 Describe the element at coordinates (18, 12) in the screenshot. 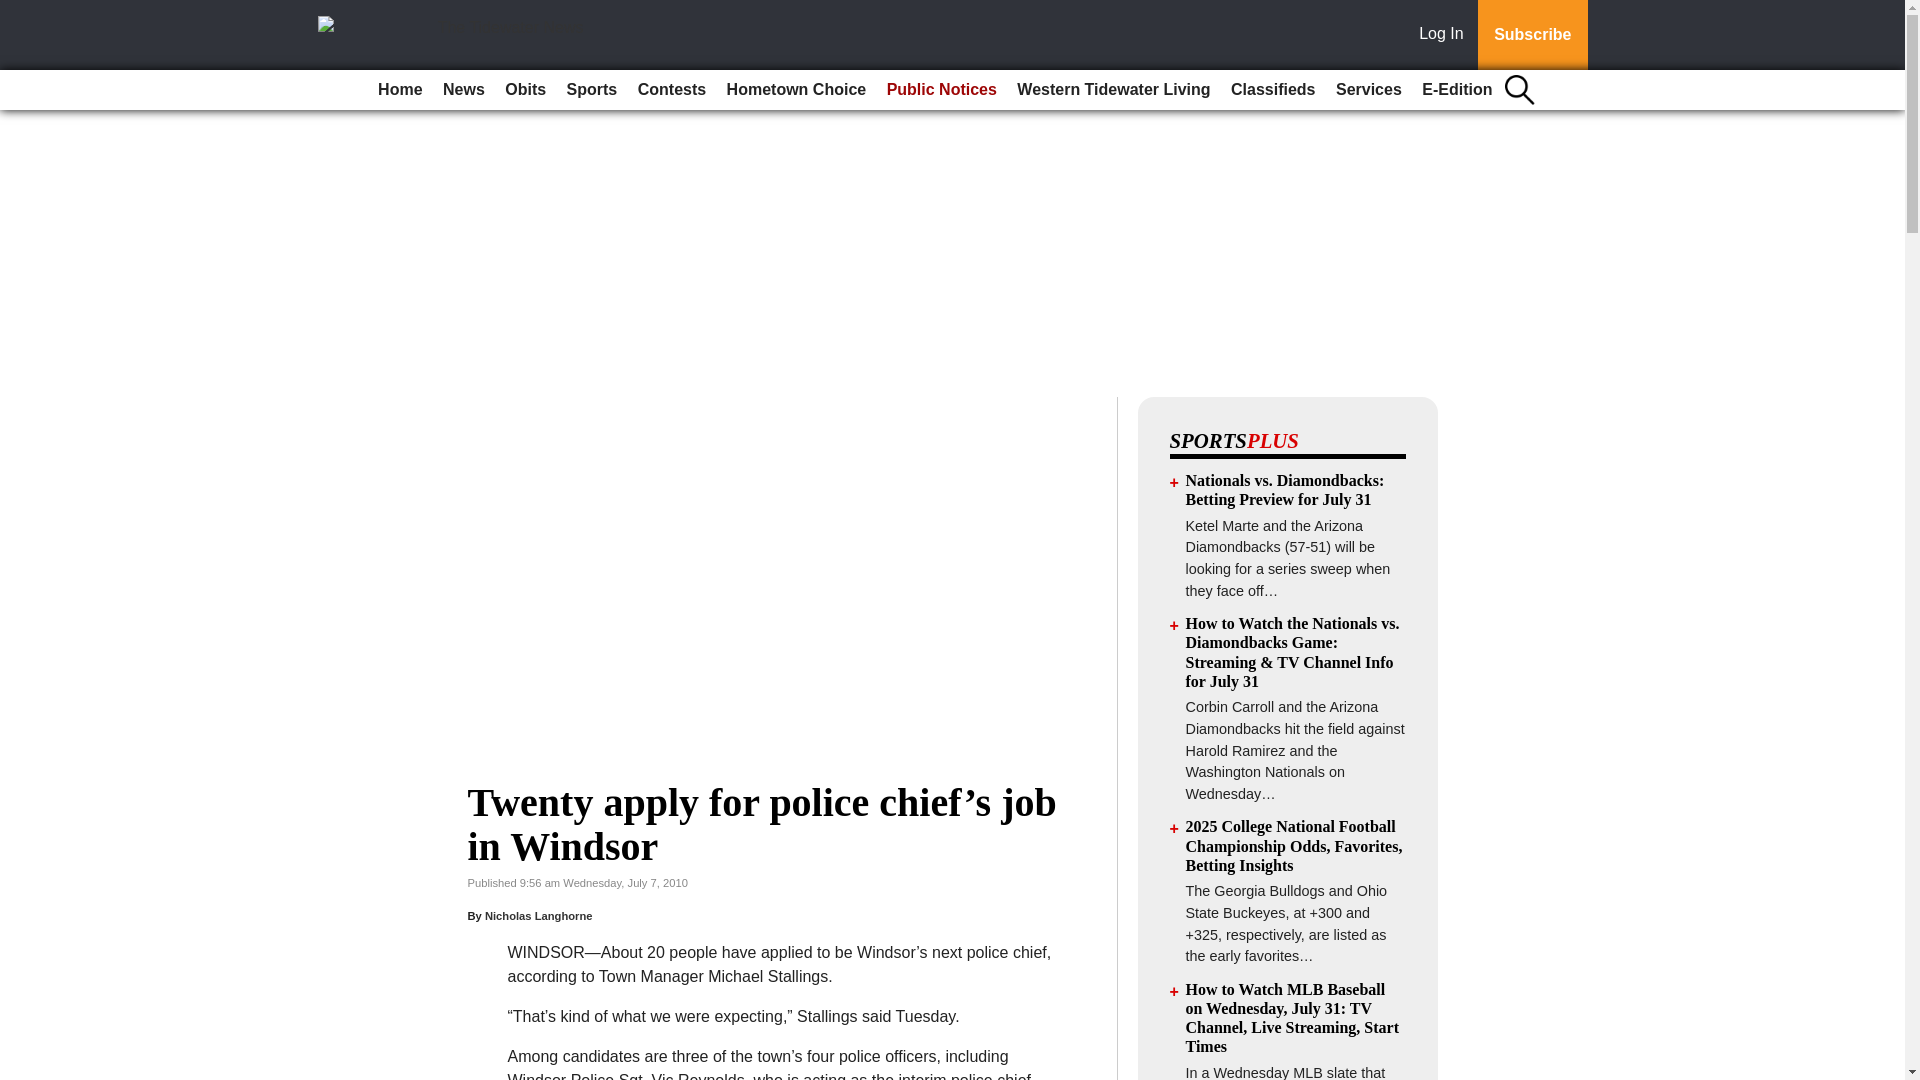

I see `Go` at that location.